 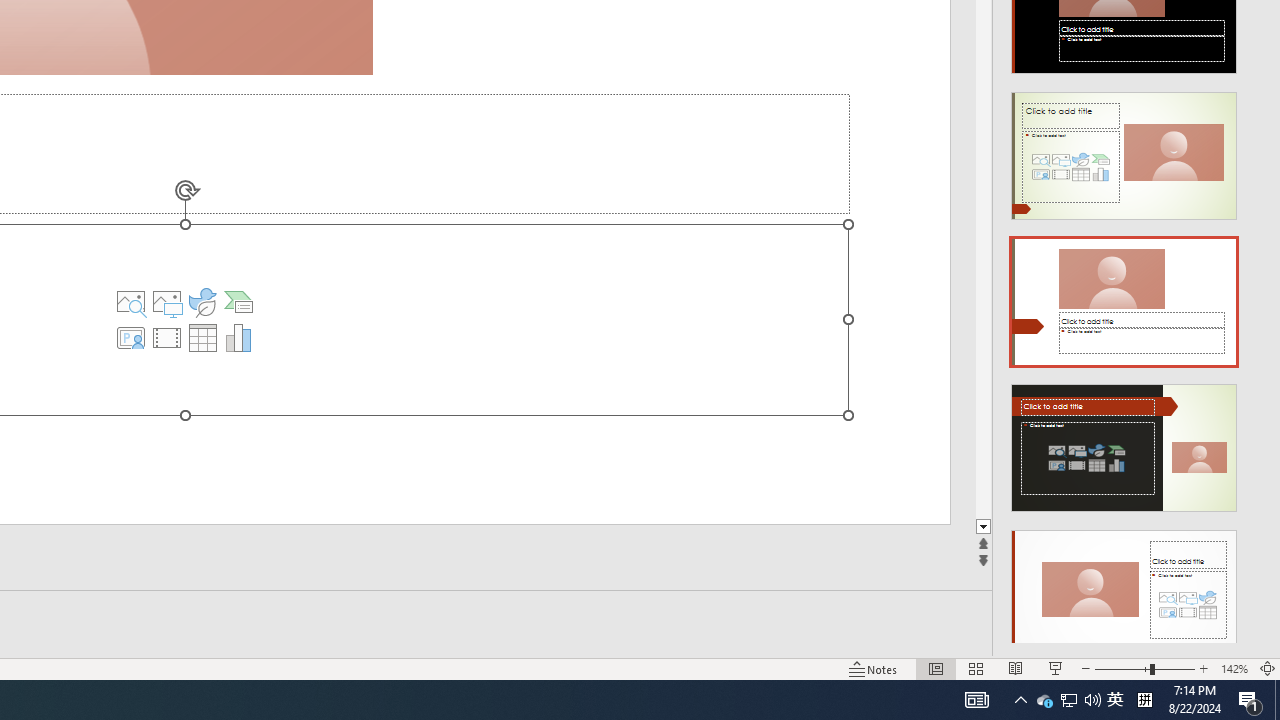 I want to click on Class: NetUIImage, so click(x=1124, y=594).